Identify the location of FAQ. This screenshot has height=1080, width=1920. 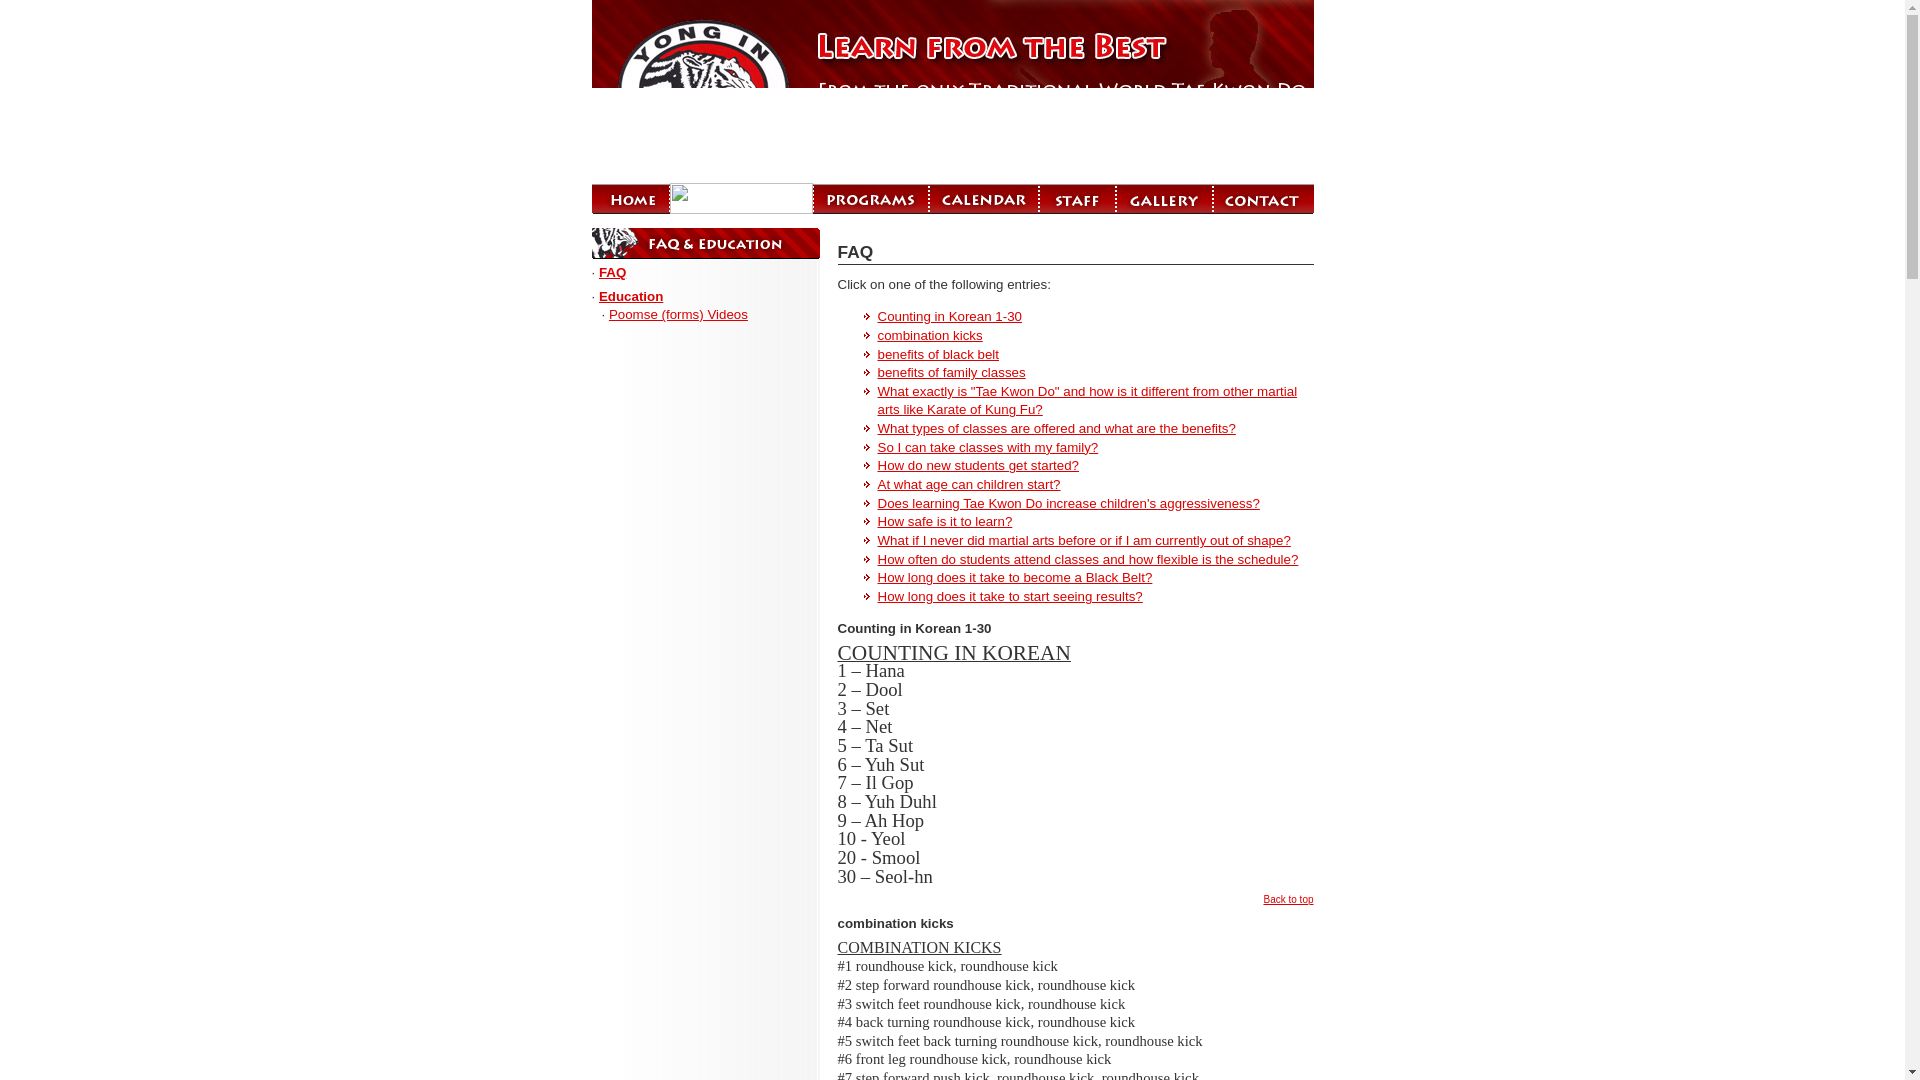
(612, 272).